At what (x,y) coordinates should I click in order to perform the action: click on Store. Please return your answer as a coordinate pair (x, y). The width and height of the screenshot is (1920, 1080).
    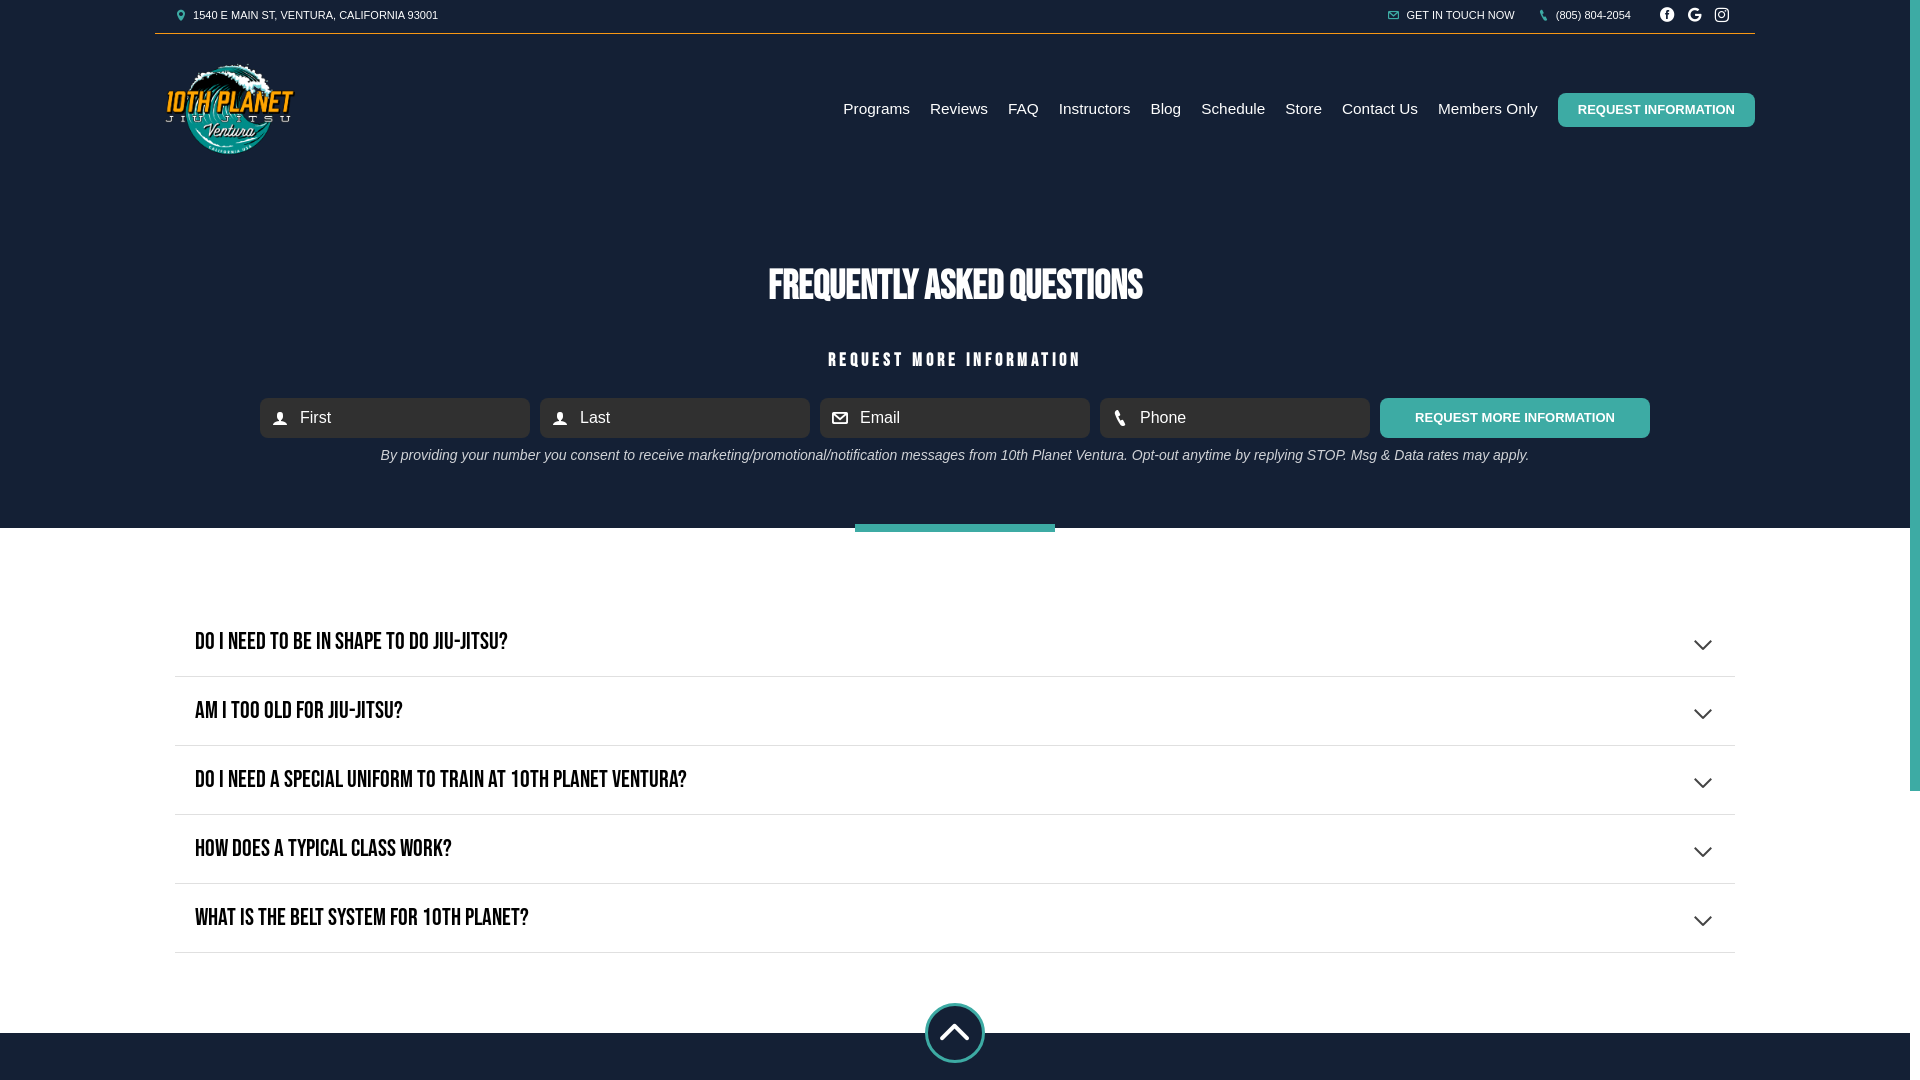
    Looking at the image, I should click on (1304, 109).